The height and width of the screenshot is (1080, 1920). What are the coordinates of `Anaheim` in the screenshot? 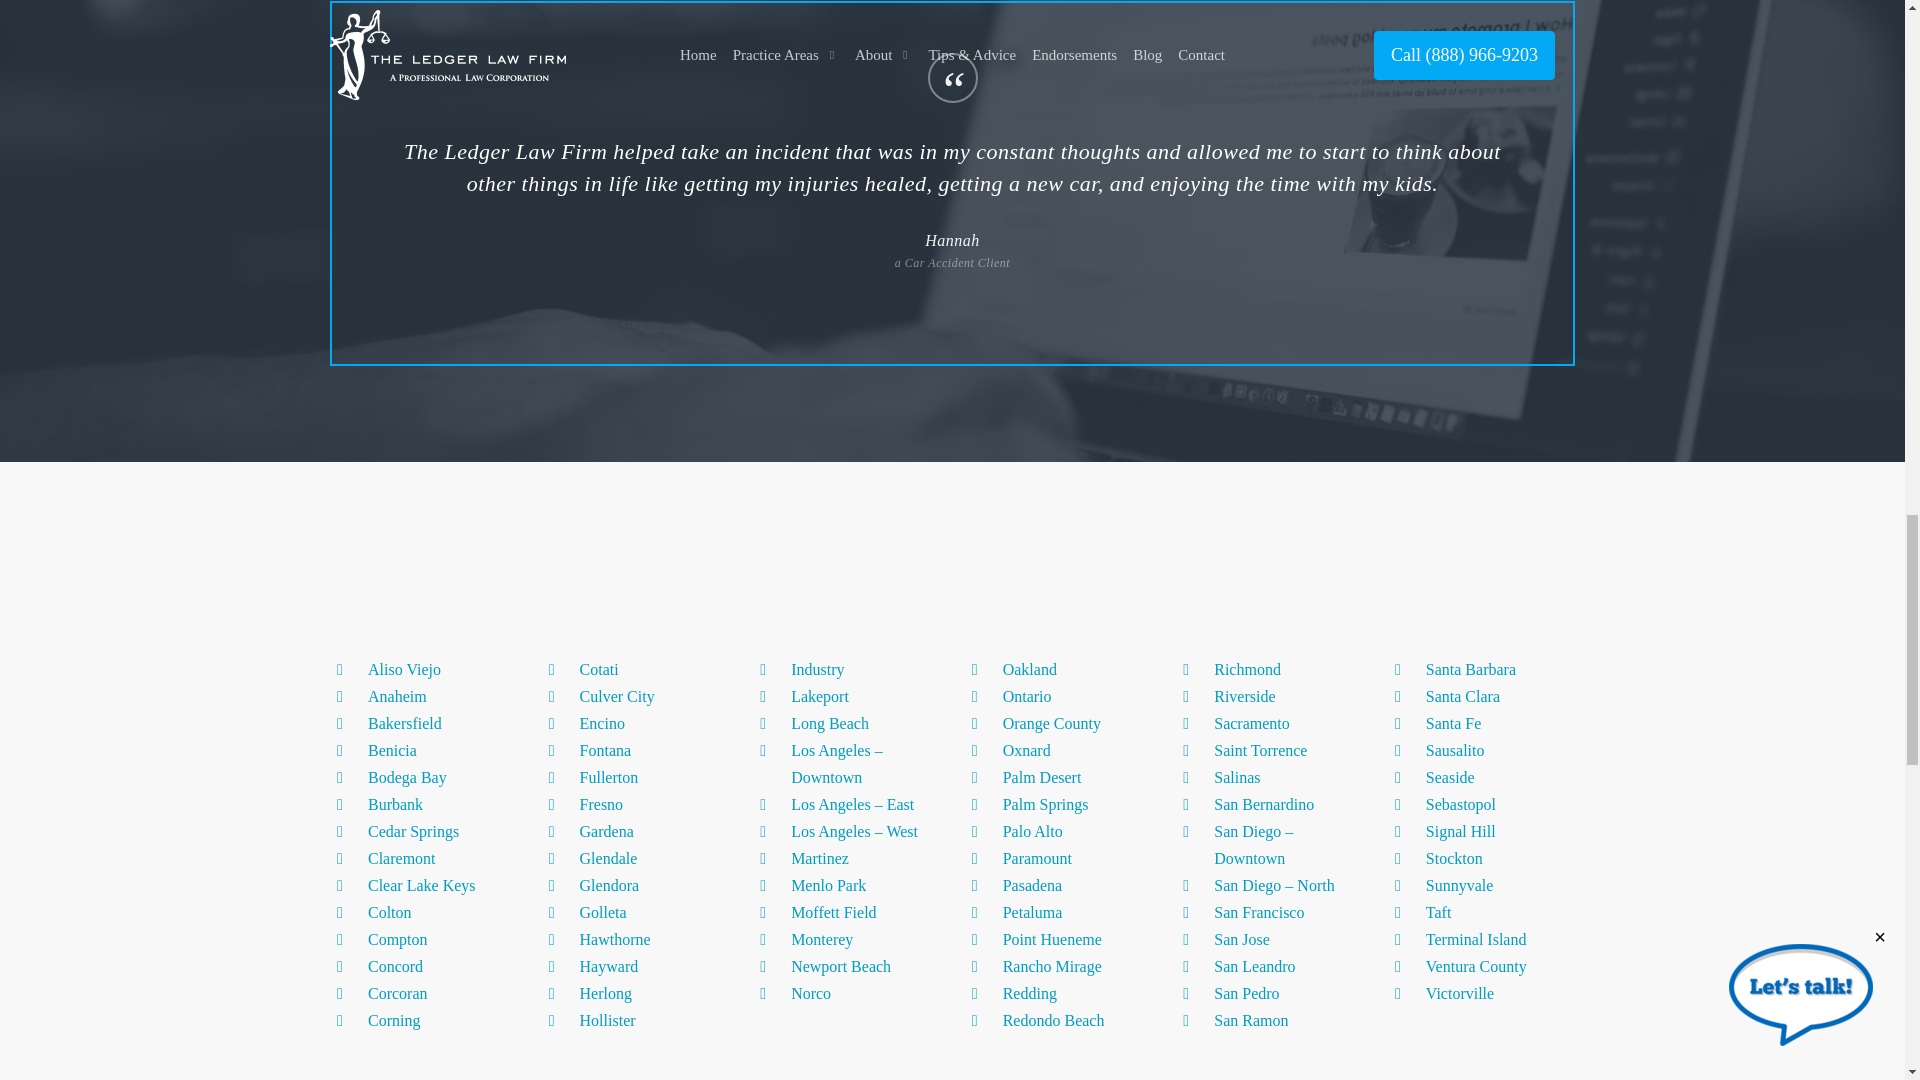 It's located at (397, 696).